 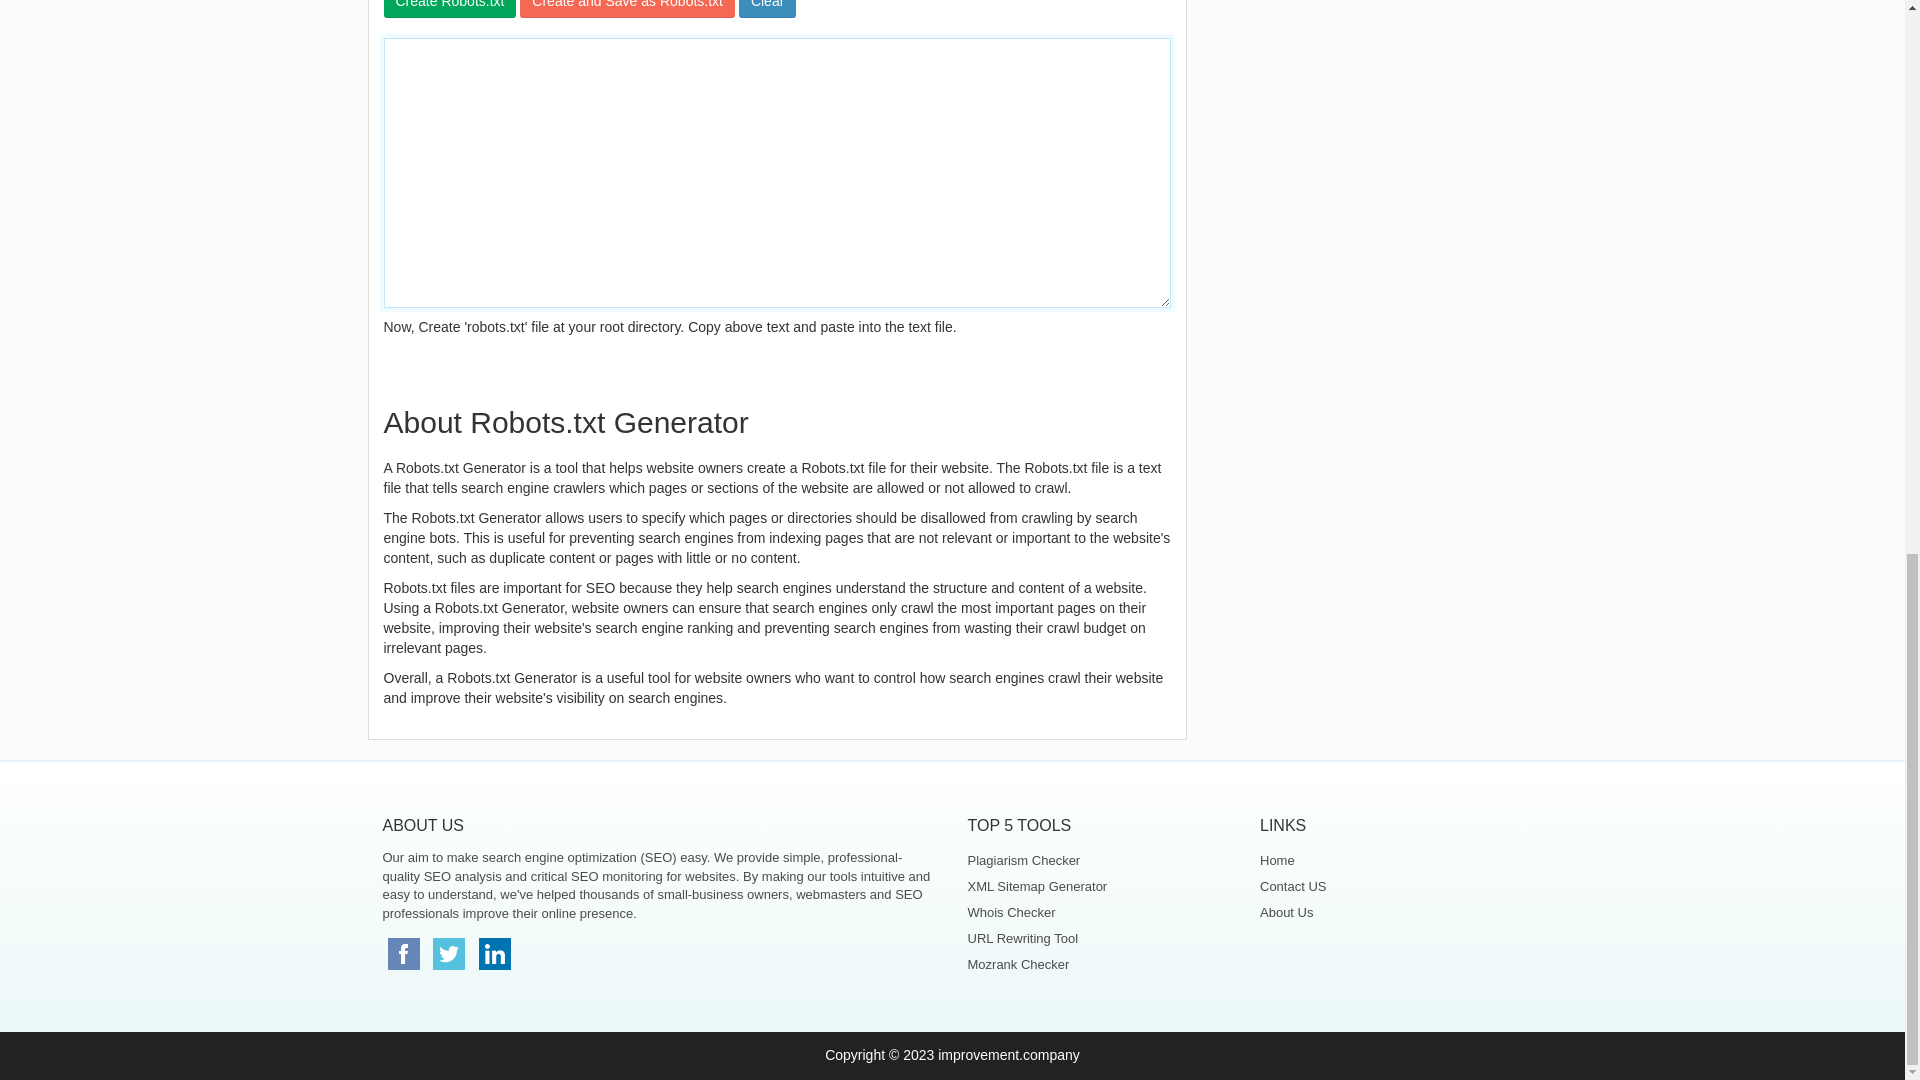 What do you see at coordinates (1098, 860) in the screenshot?
I see `Plagiarism Checker` at bounding box center [1098, 860].